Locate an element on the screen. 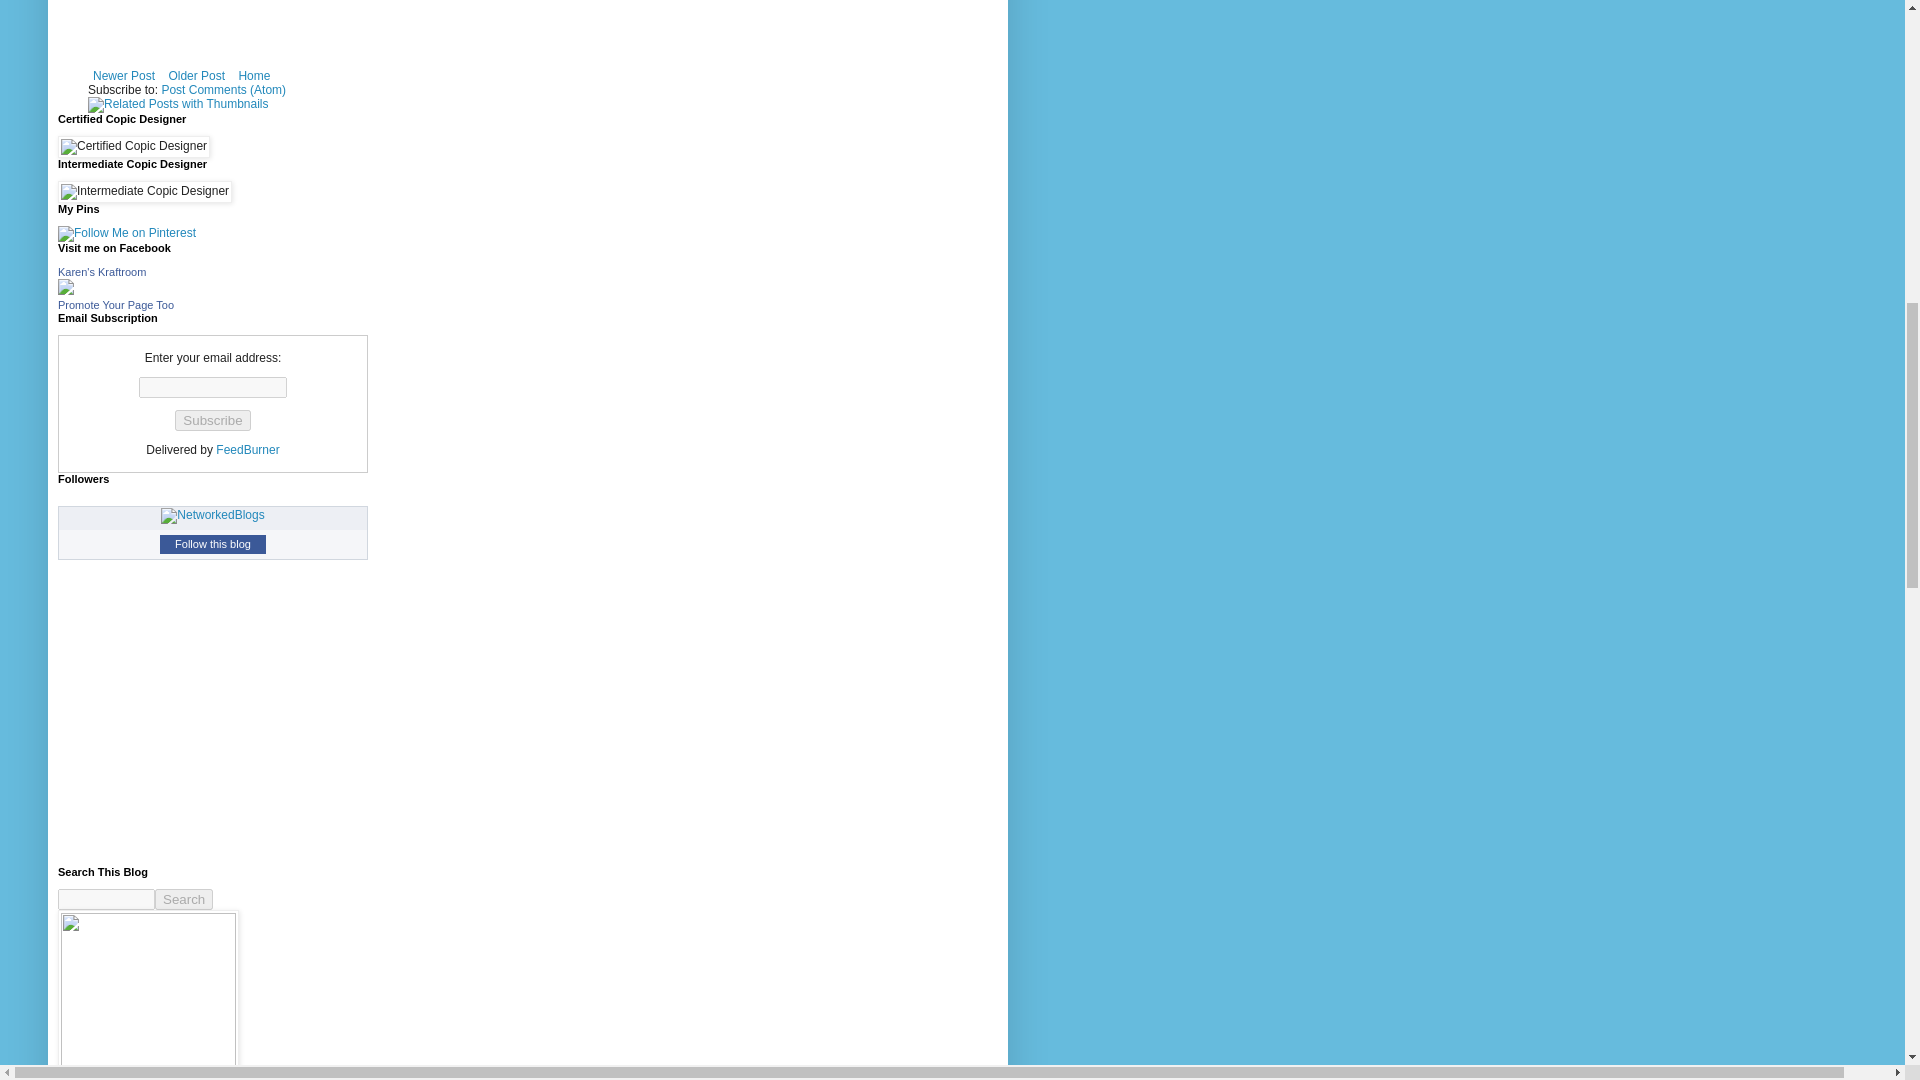 This screenshot has width=1920, height=1080. NetworkedBlogs is located at coordinates (212, 514).